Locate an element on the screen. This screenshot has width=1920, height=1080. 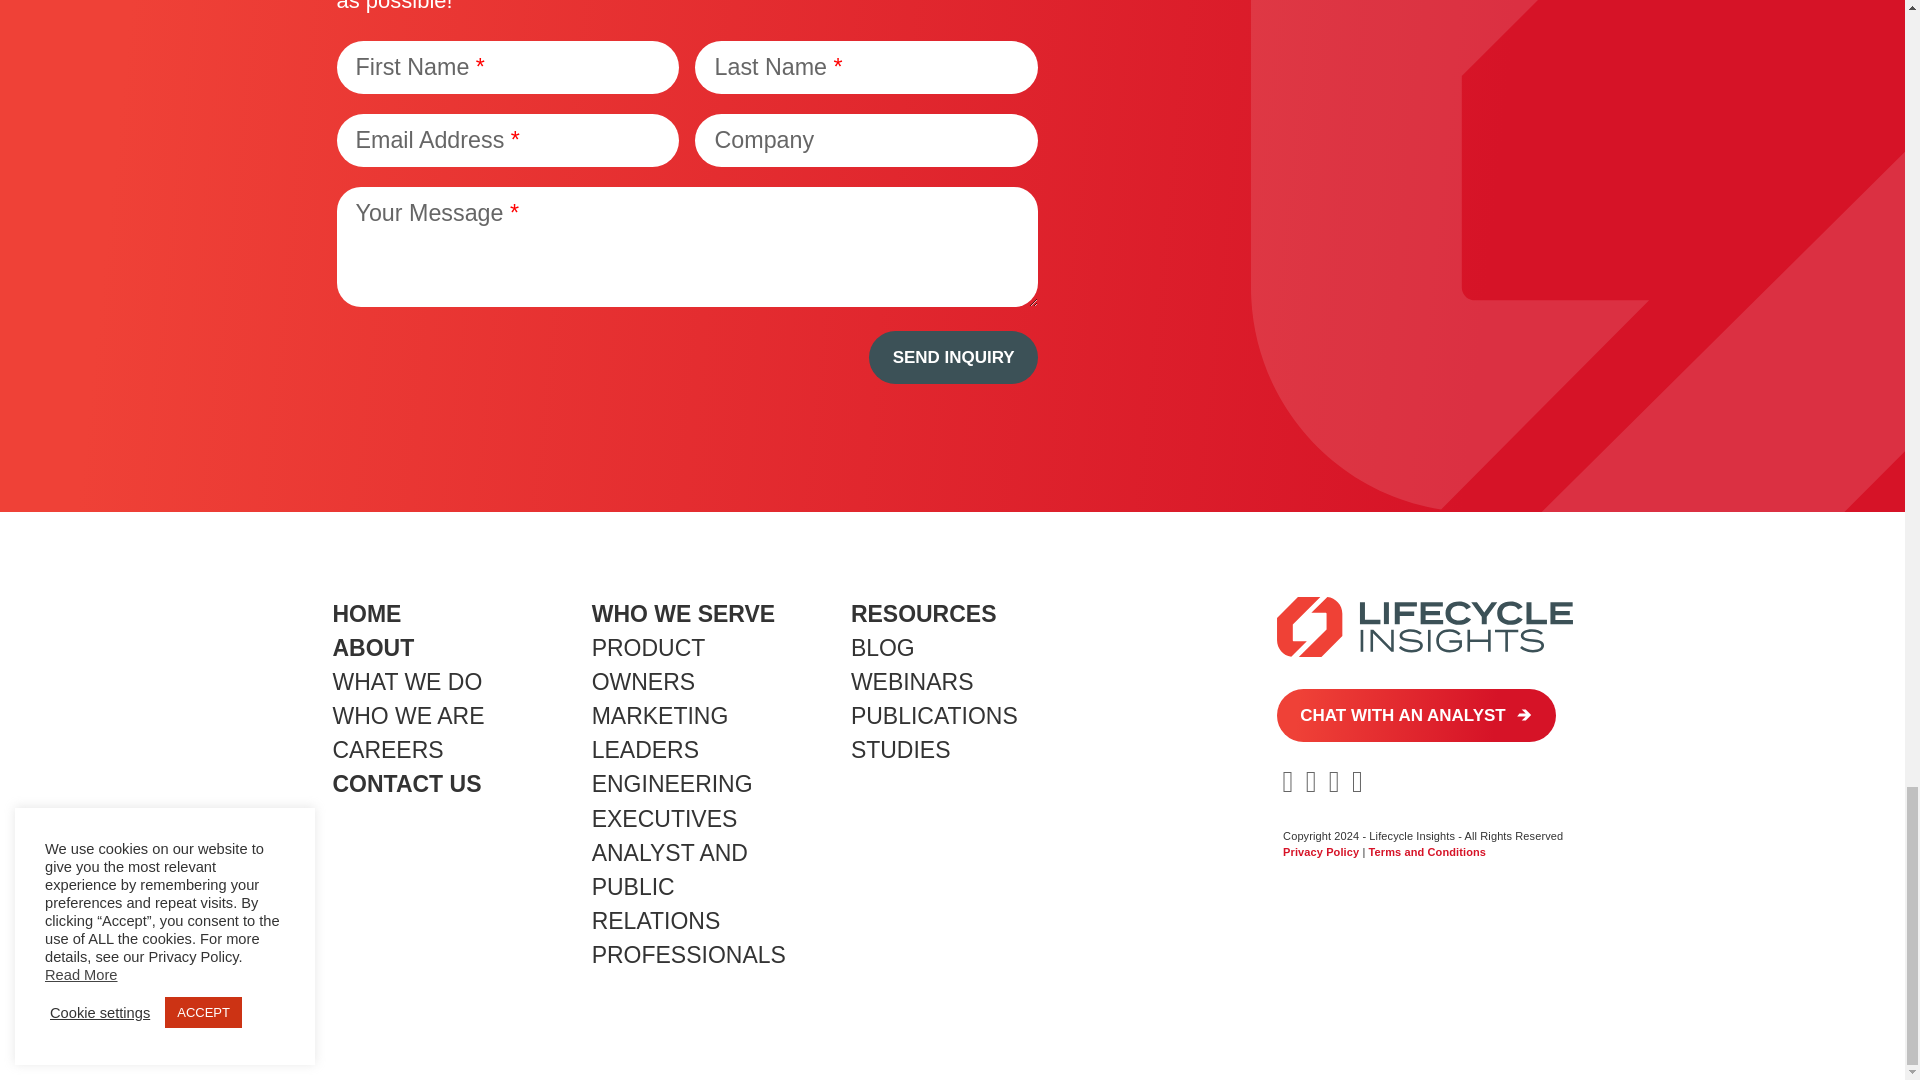
WHAT WE DO is located at coordinates (406, 682).